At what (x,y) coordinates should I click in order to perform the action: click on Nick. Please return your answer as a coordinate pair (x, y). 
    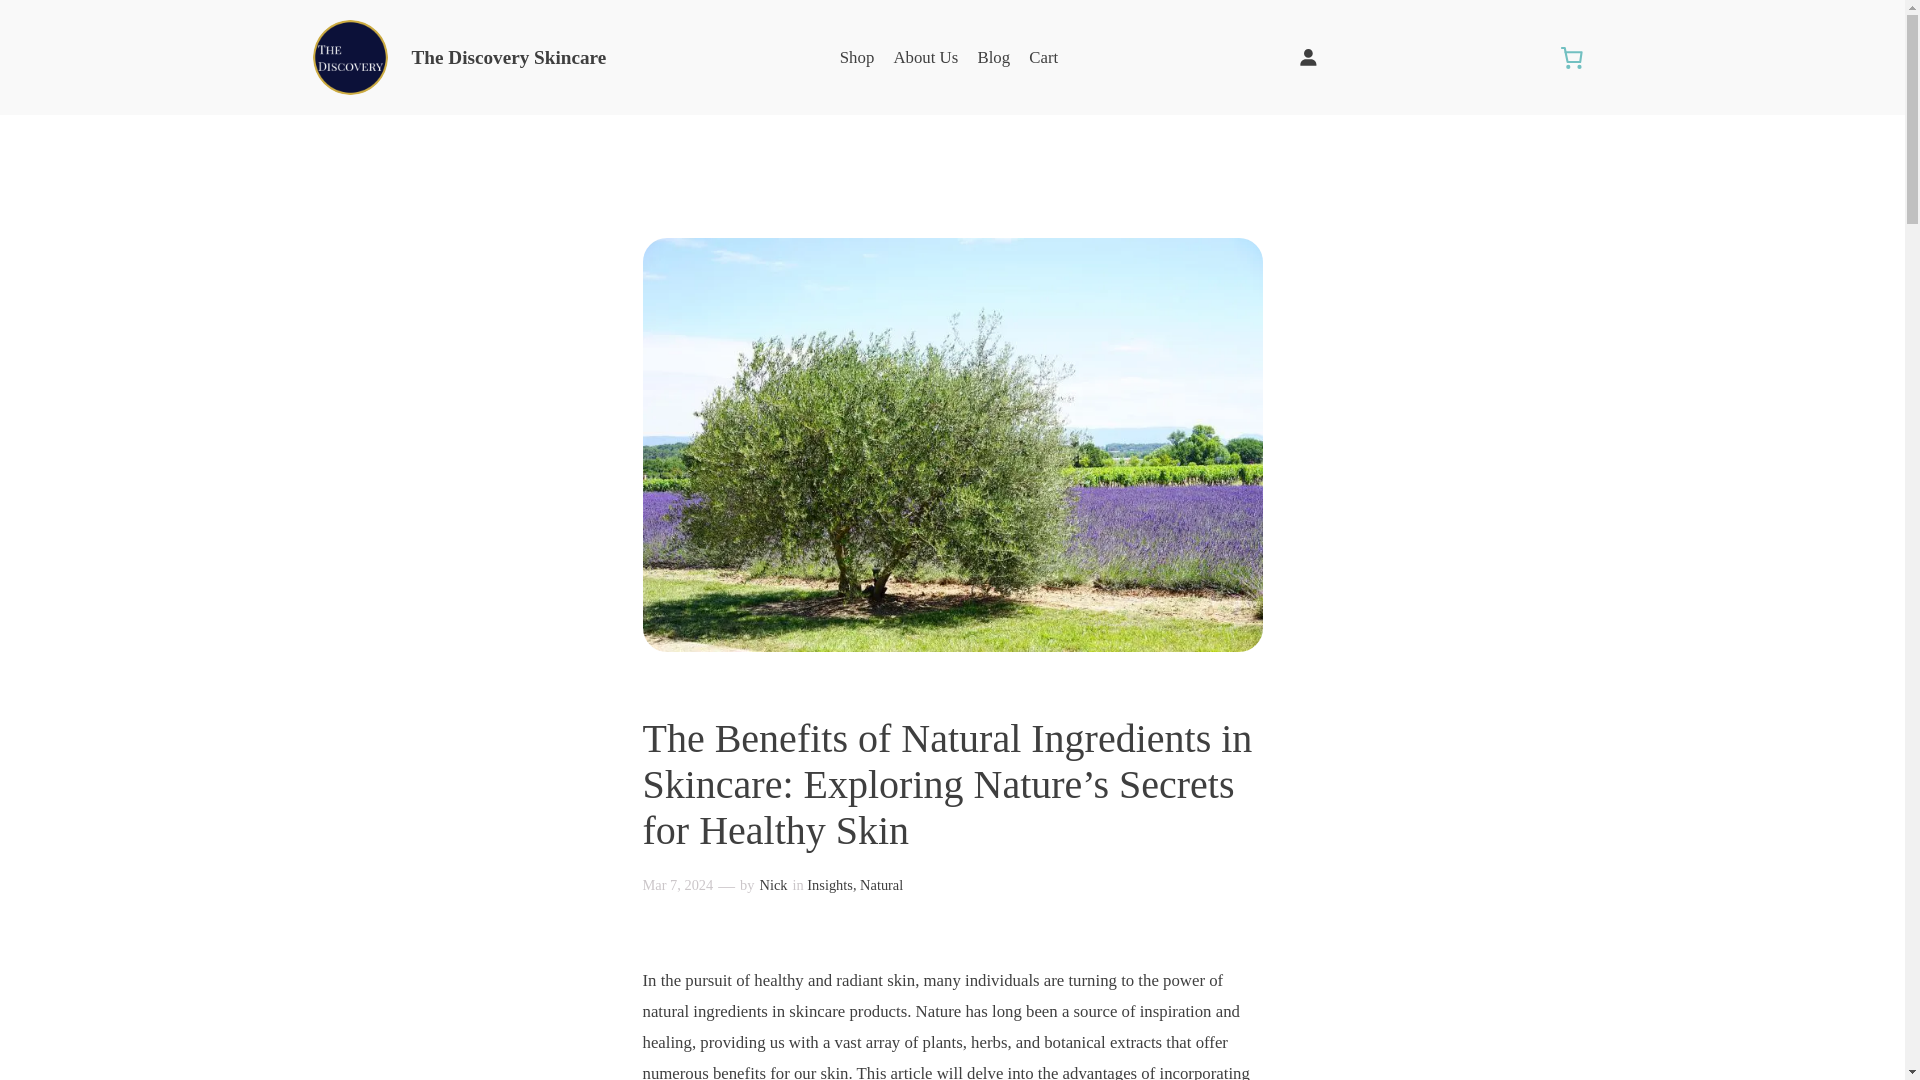
    Looking at the image, I should click on (774, 884).